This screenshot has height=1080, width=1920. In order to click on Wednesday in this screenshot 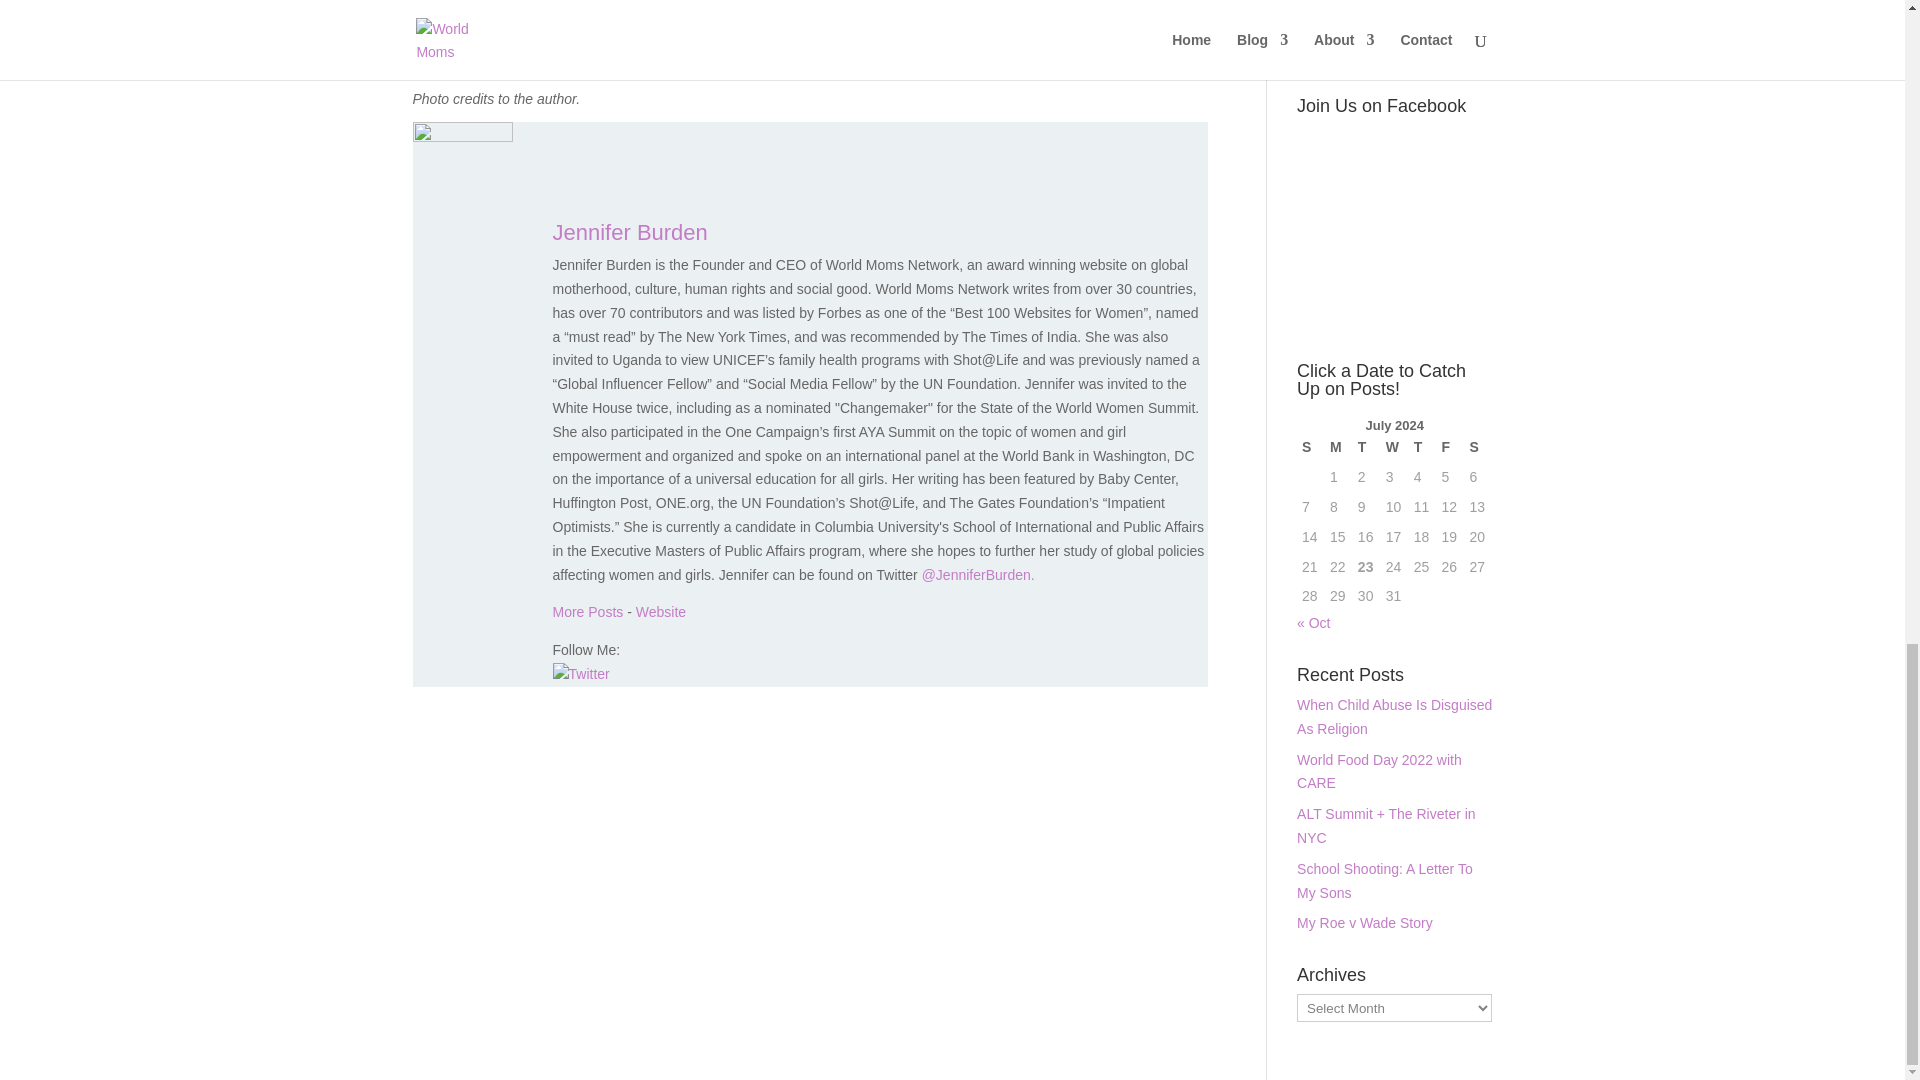, I will do `click(1394, 448)`.